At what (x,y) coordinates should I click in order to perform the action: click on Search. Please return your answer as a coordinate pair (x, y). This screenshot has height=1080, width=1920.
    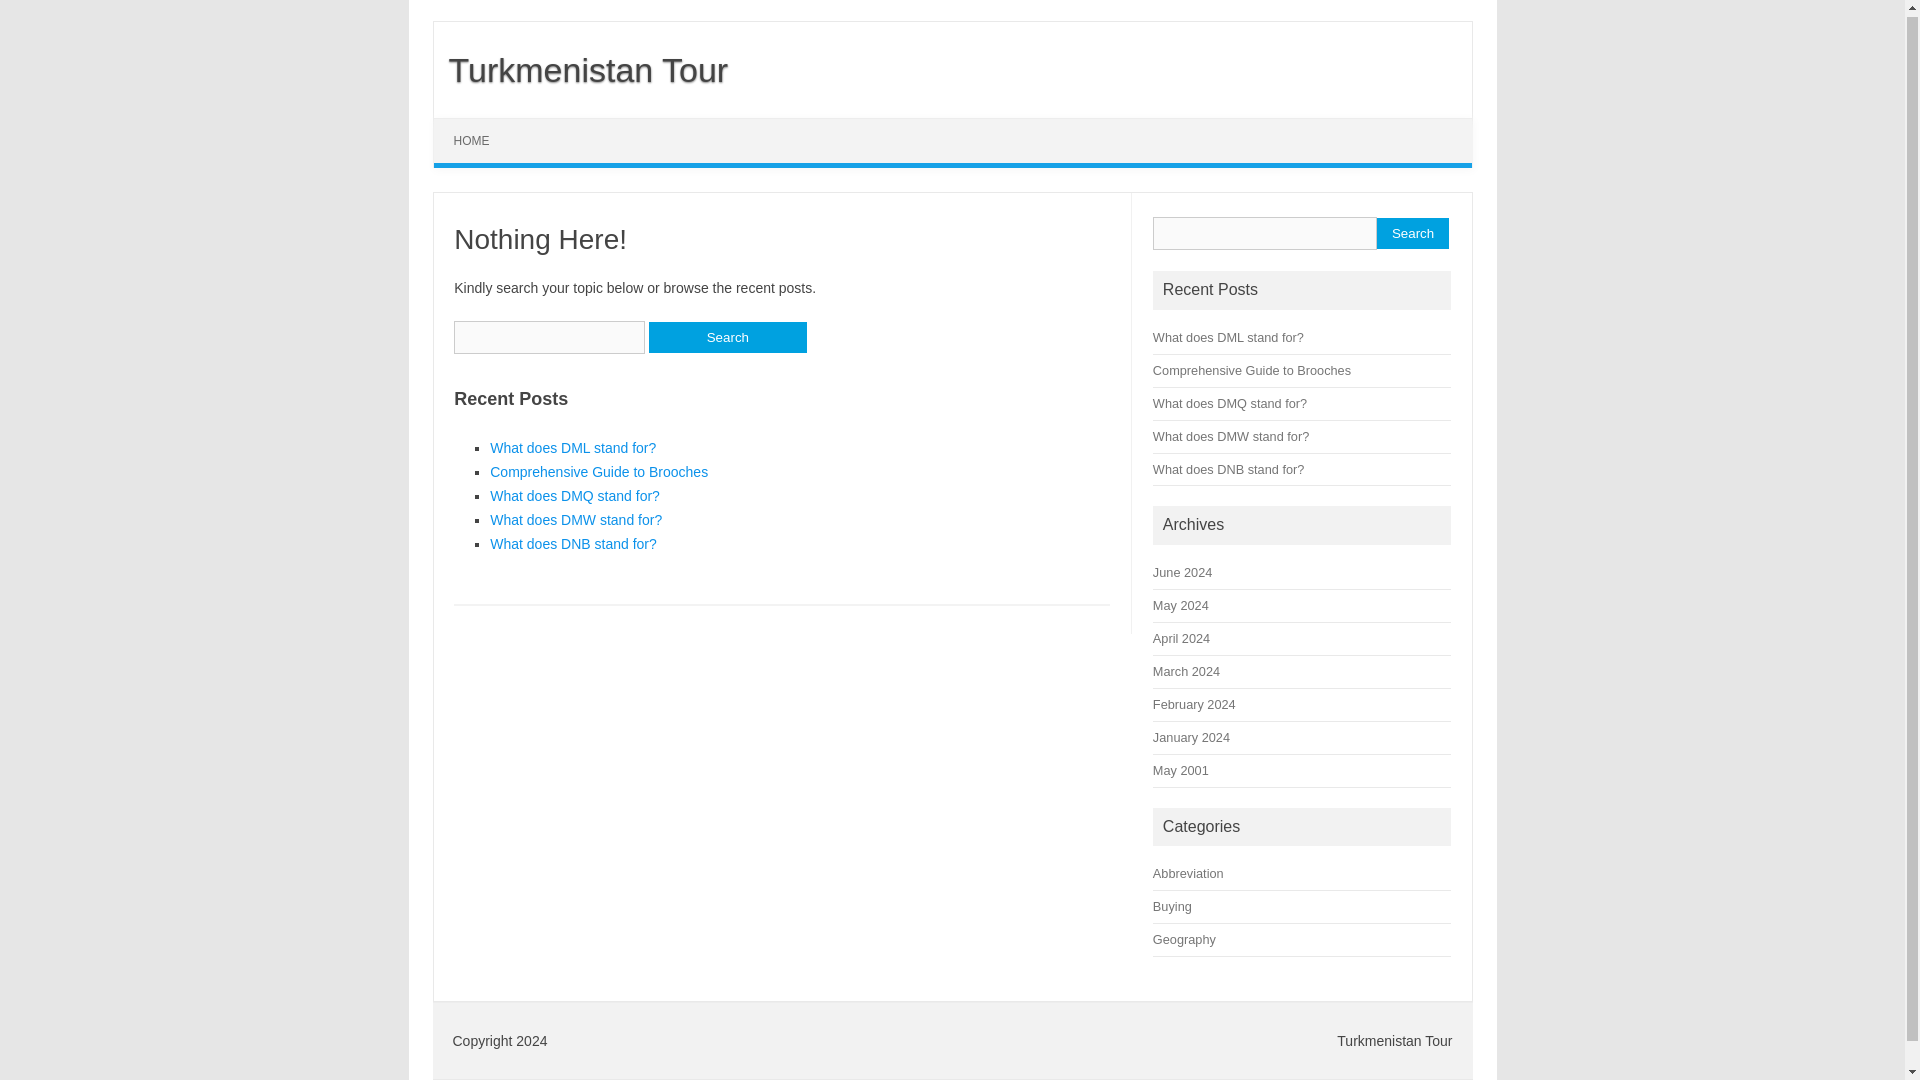
    Looking at the image, I should click on (1412, 234).